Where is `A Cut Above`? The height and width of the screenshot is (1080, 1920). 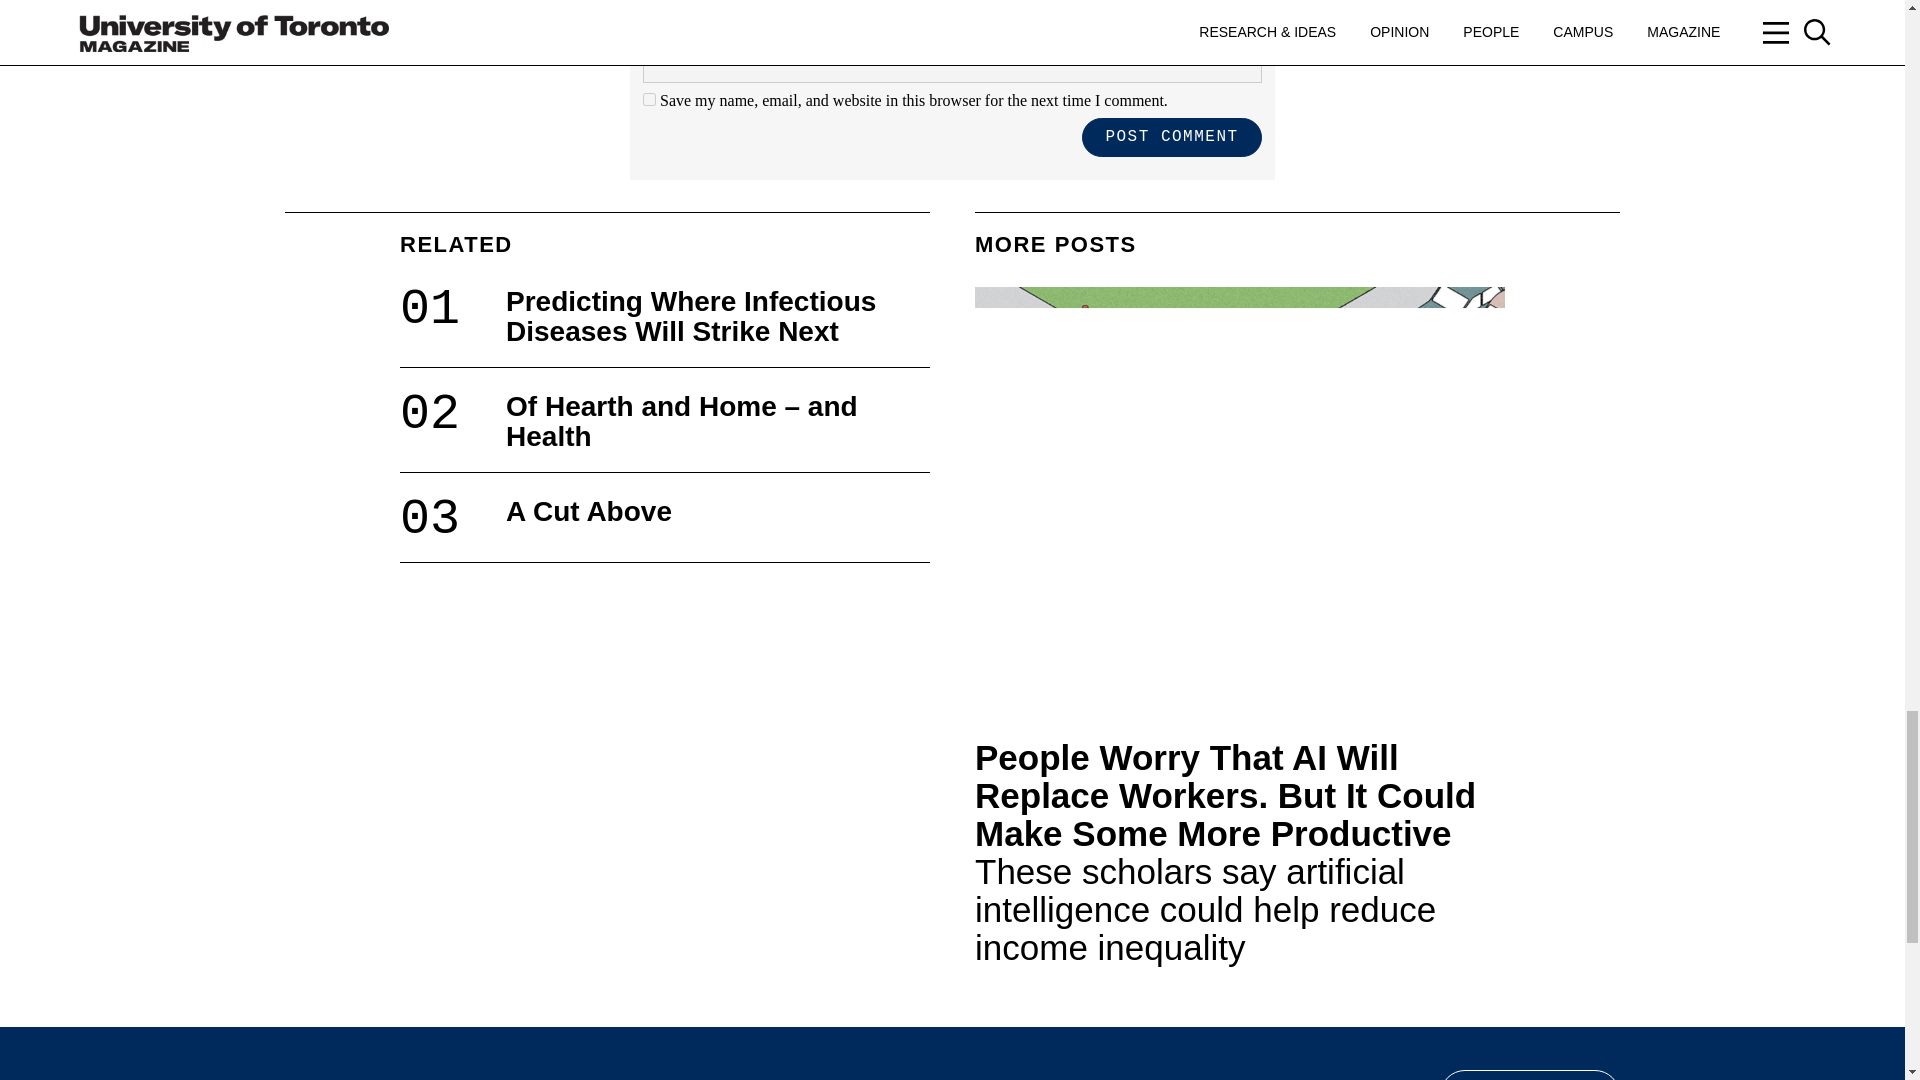 A Cut Above is located at coordinates (589, 511).